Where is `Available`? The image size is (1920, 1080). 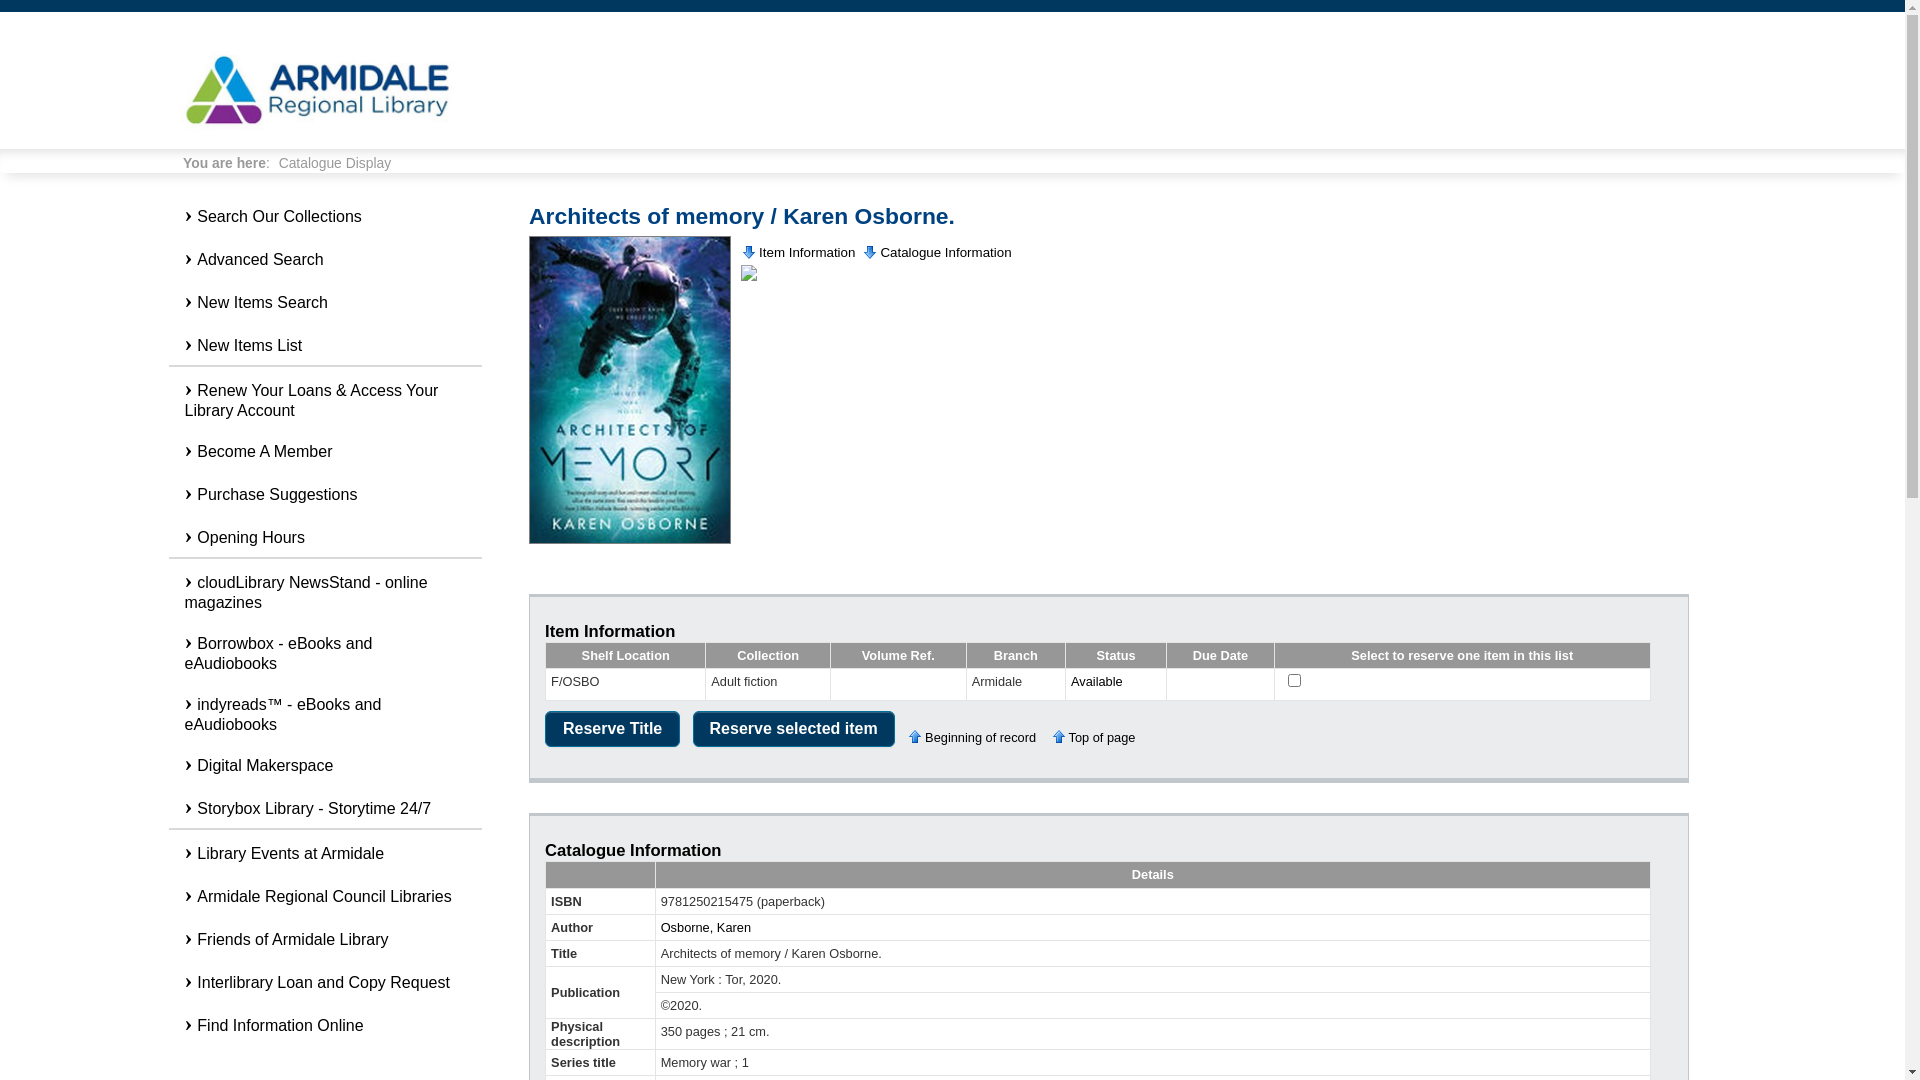 Available is located at coordinates (1097, 682).